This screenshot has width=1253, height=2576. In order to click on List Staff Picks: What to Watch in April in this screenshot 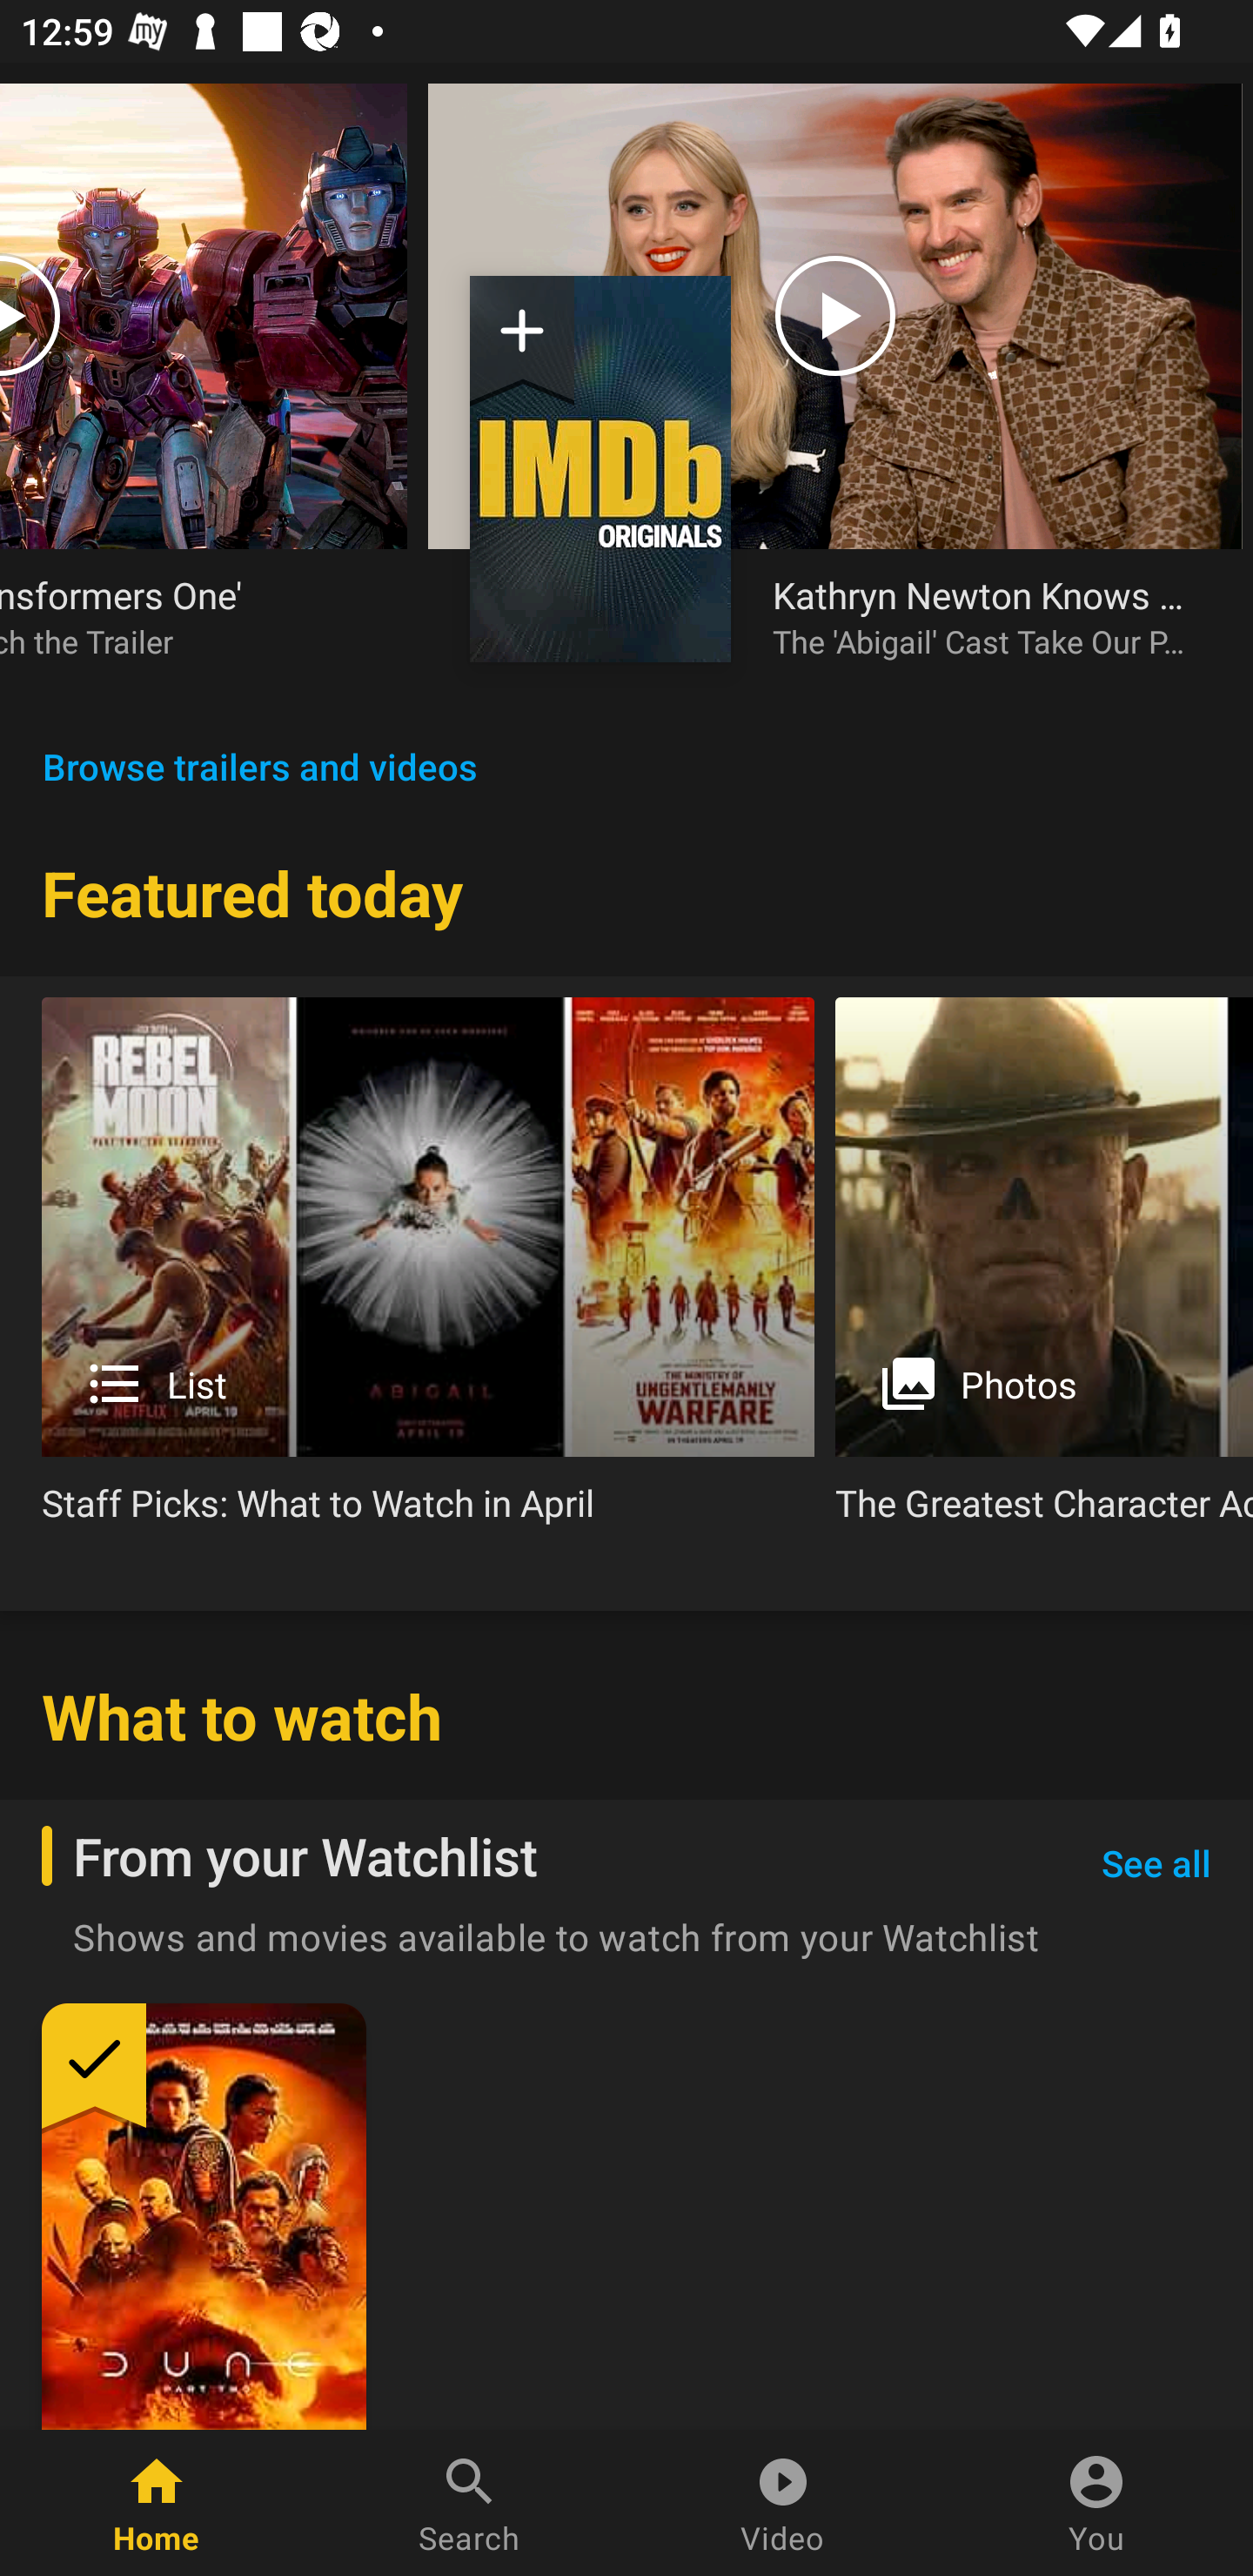, I will do `click(428, 1272)`.